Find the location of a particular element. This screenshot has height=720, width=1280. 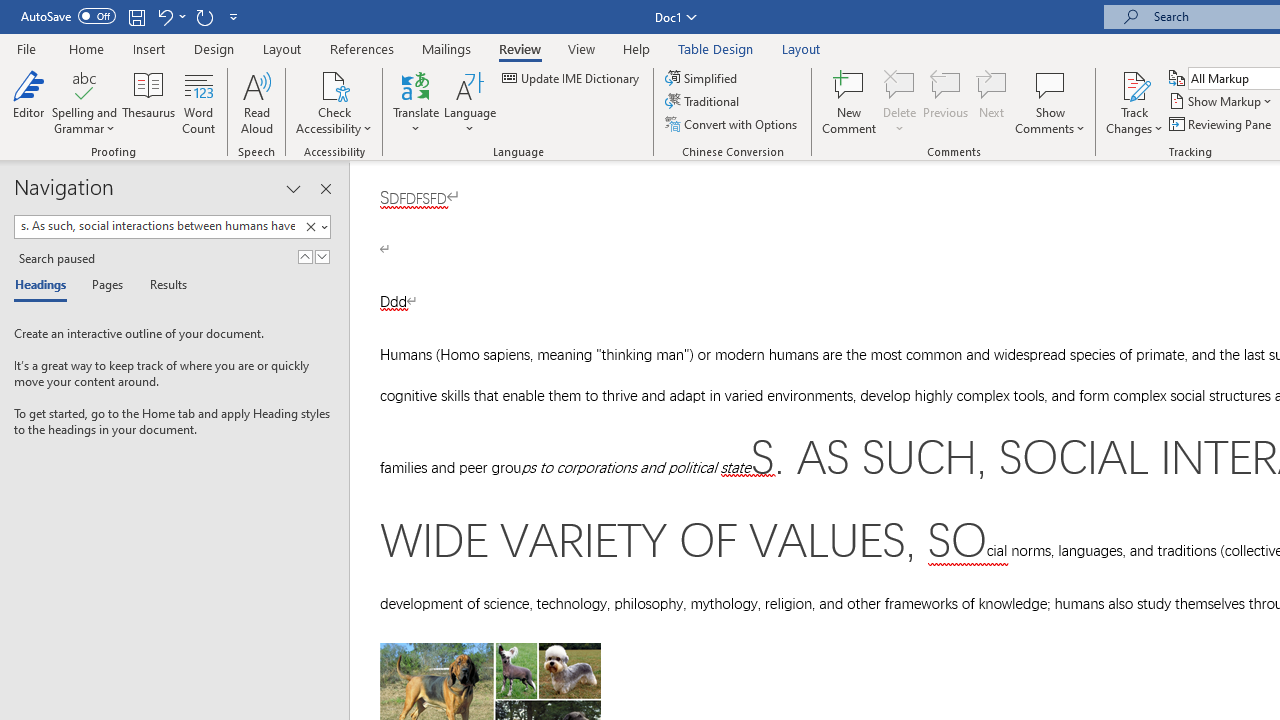

Check Accessibility is located at coordinates (334, 102).